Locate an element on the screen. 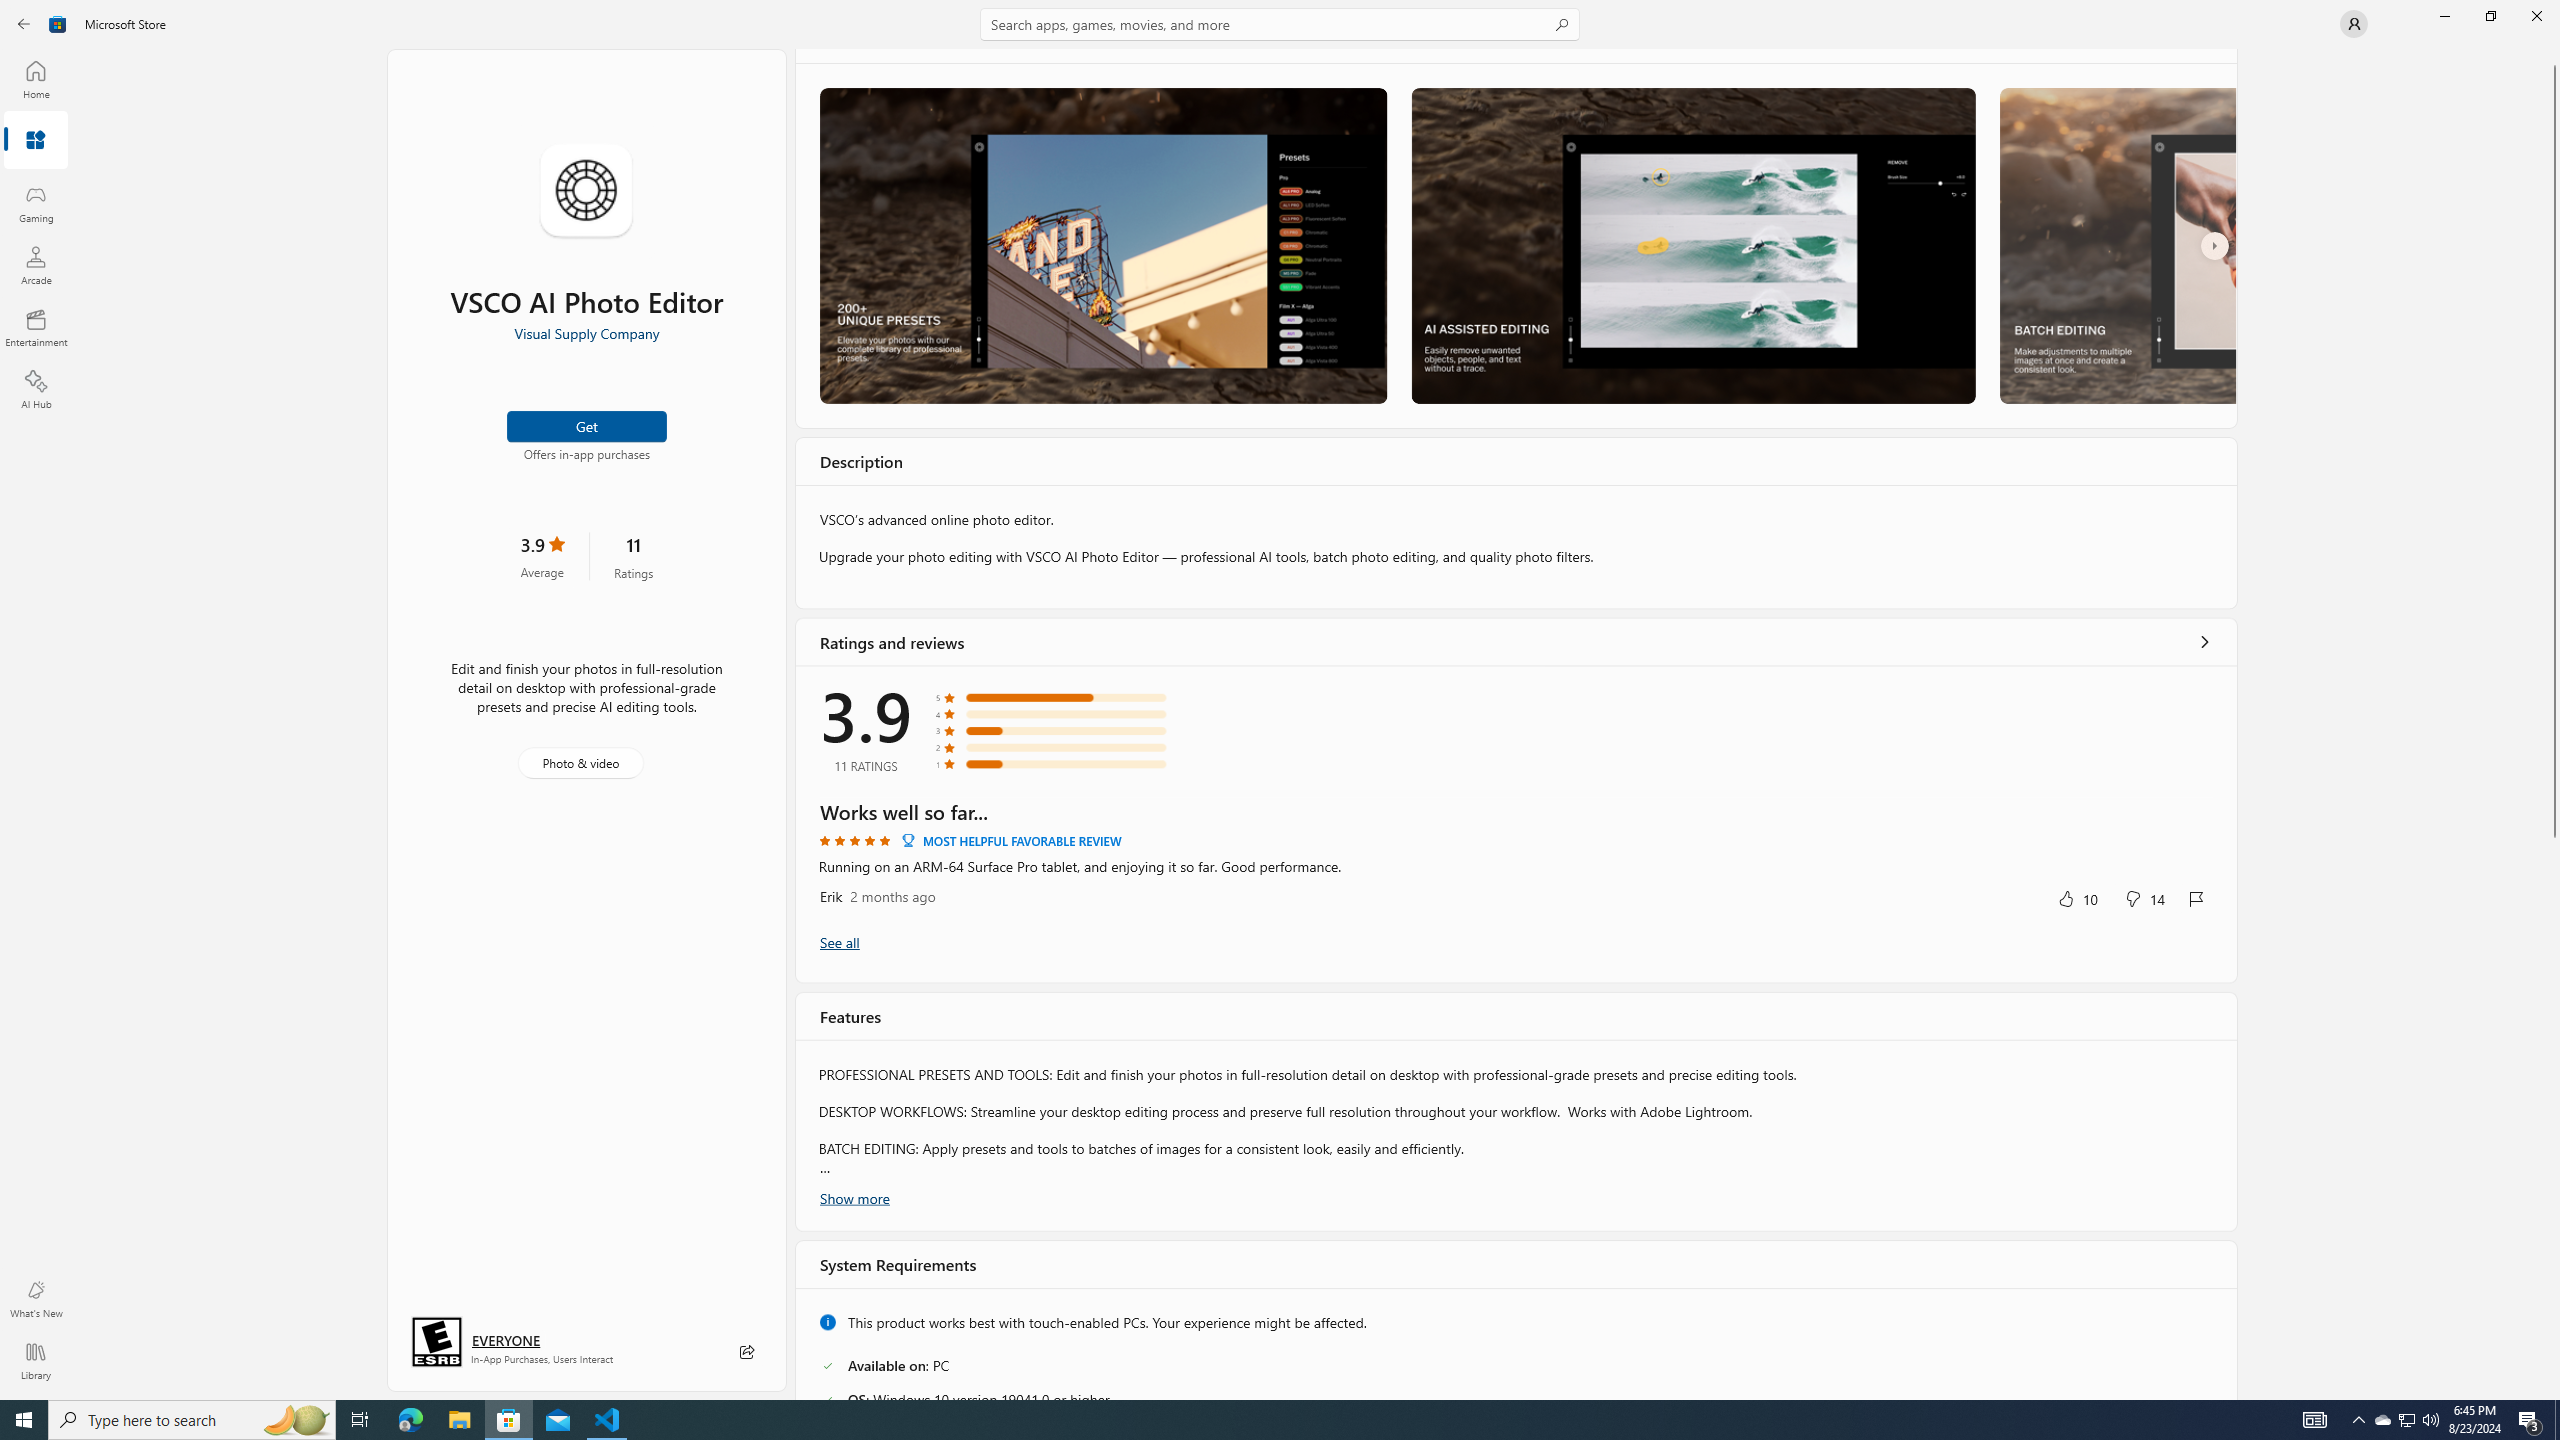 This screenshot has height=1440, width=2560. User profile is located at coordinates (2354, 24).